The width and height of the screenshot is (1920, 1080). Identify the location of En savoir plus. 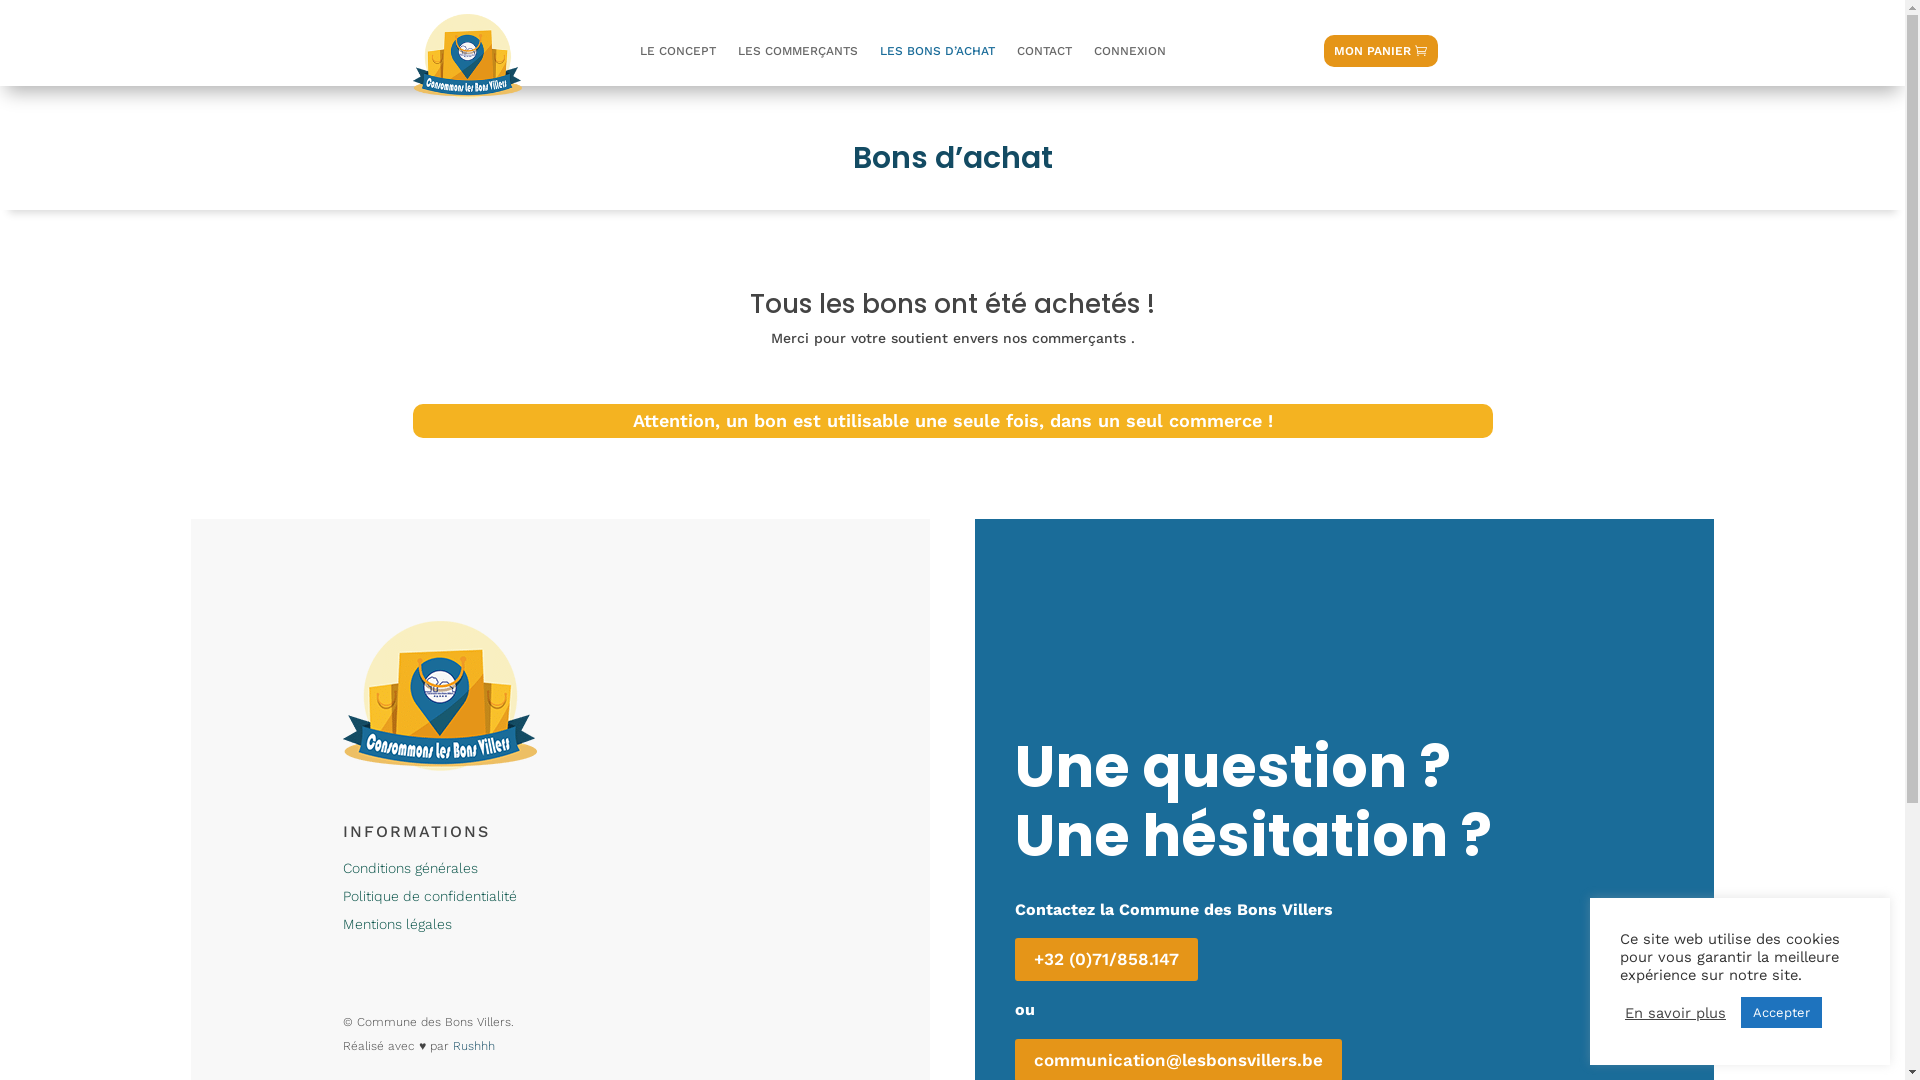
(1676, 1013).